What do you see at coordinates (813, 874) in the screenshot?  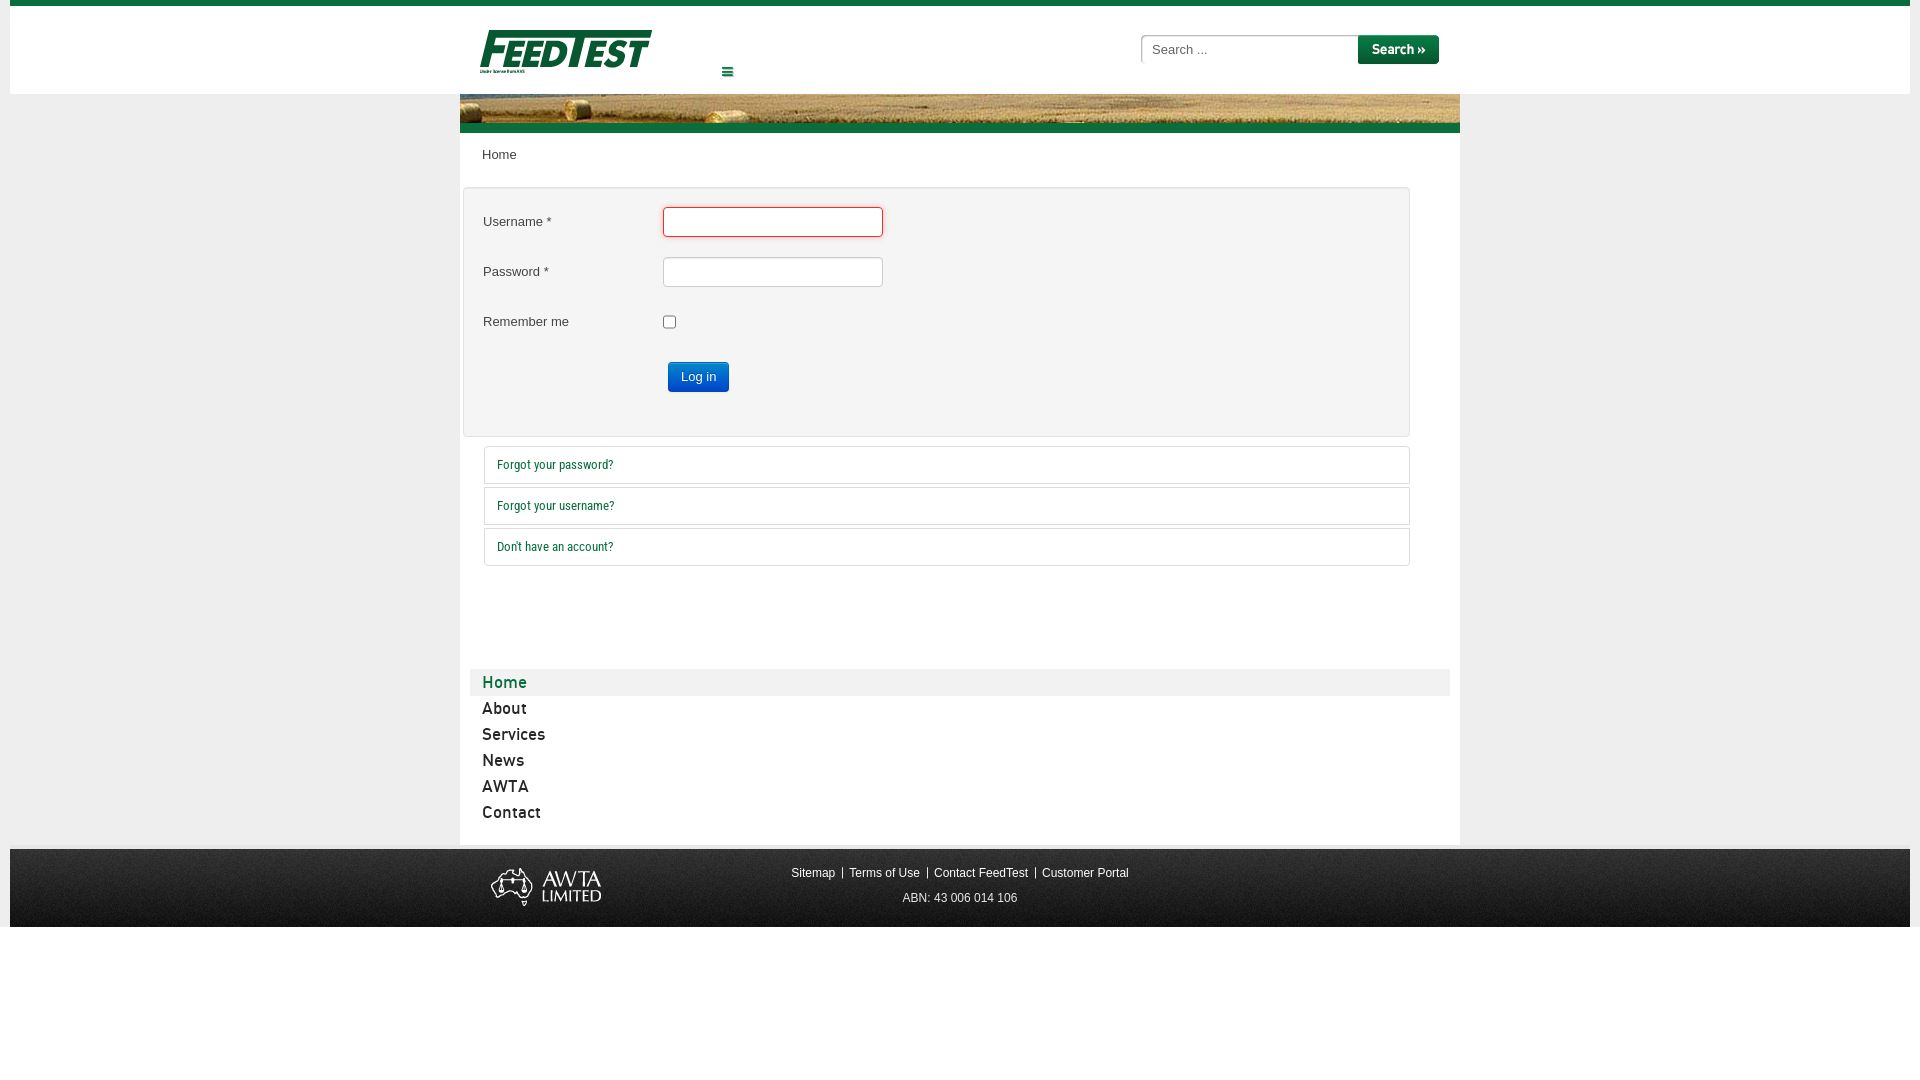 I see `Sitemap` at bounding box center [813, 874].